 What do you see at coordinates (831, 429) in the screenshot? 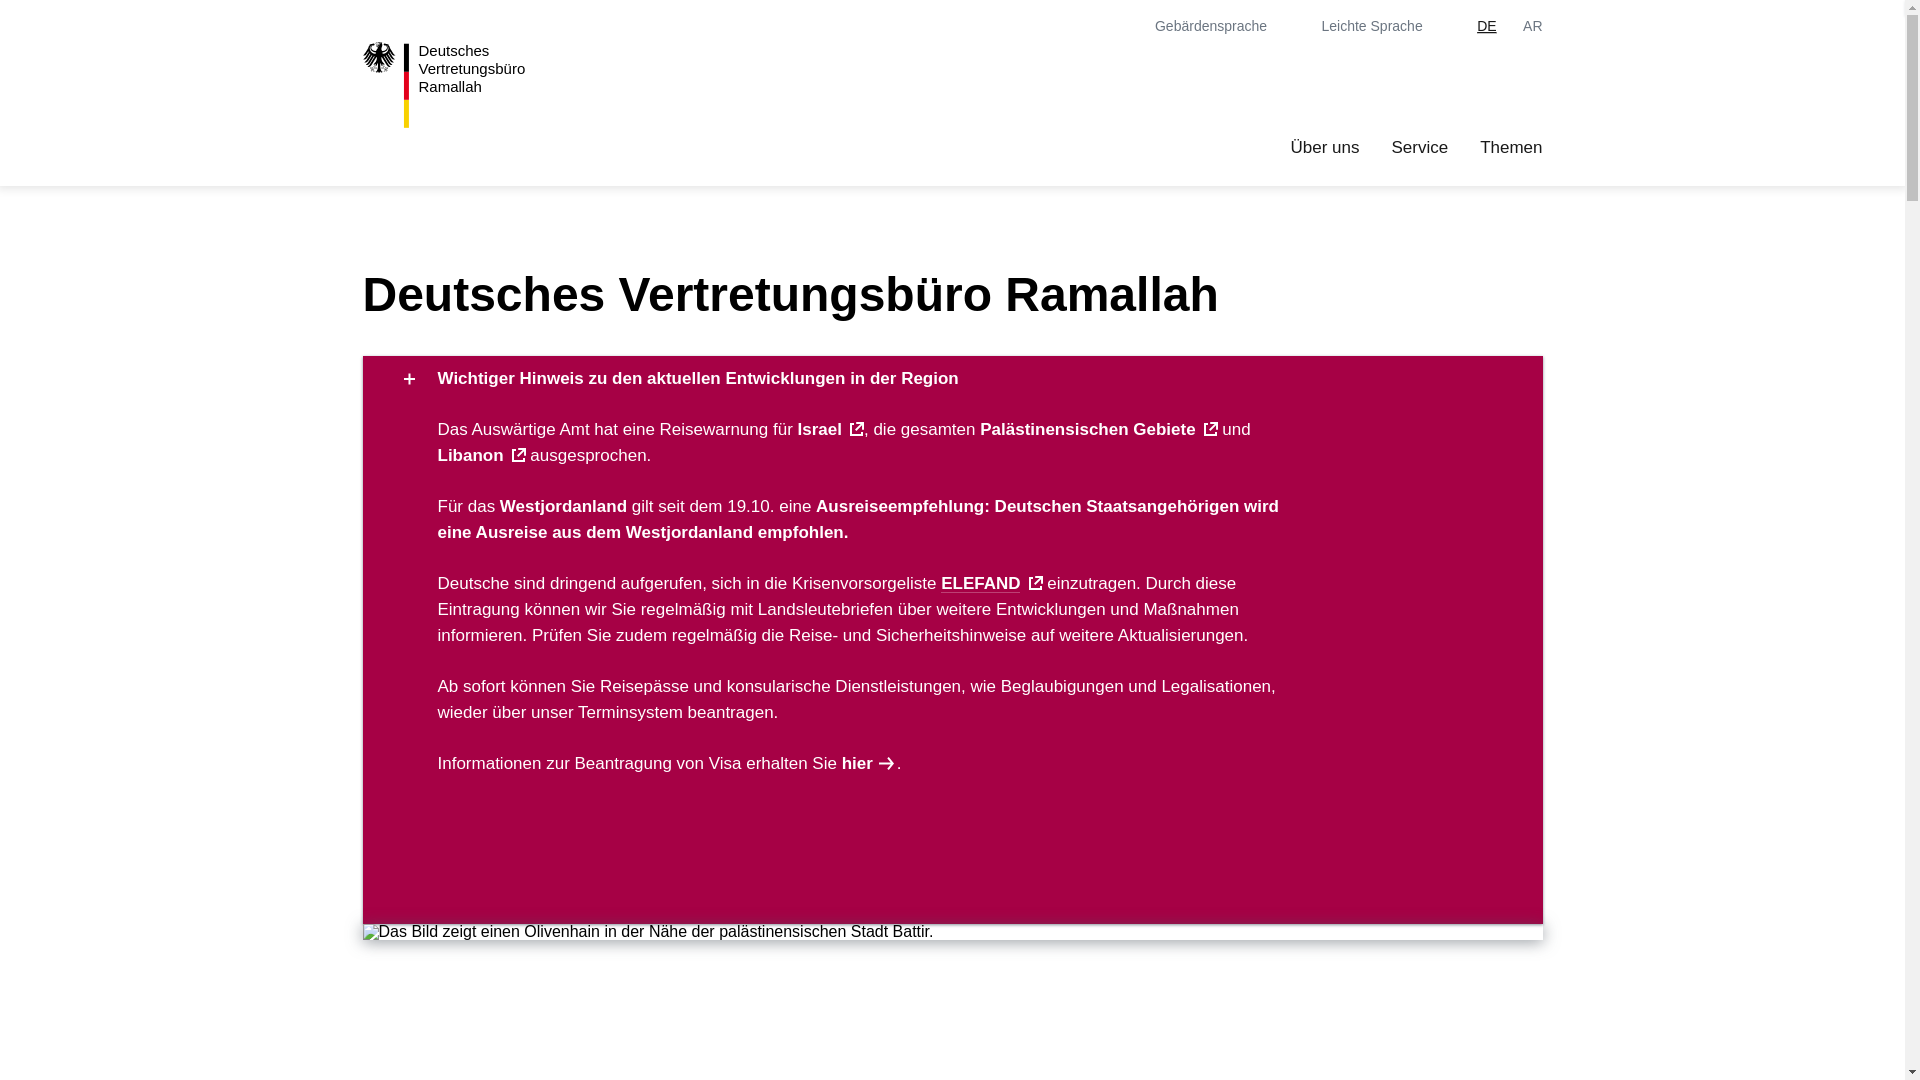
I see `Israel: Reise- und Sicherheitshinweise` at bounding box center [831, 429].